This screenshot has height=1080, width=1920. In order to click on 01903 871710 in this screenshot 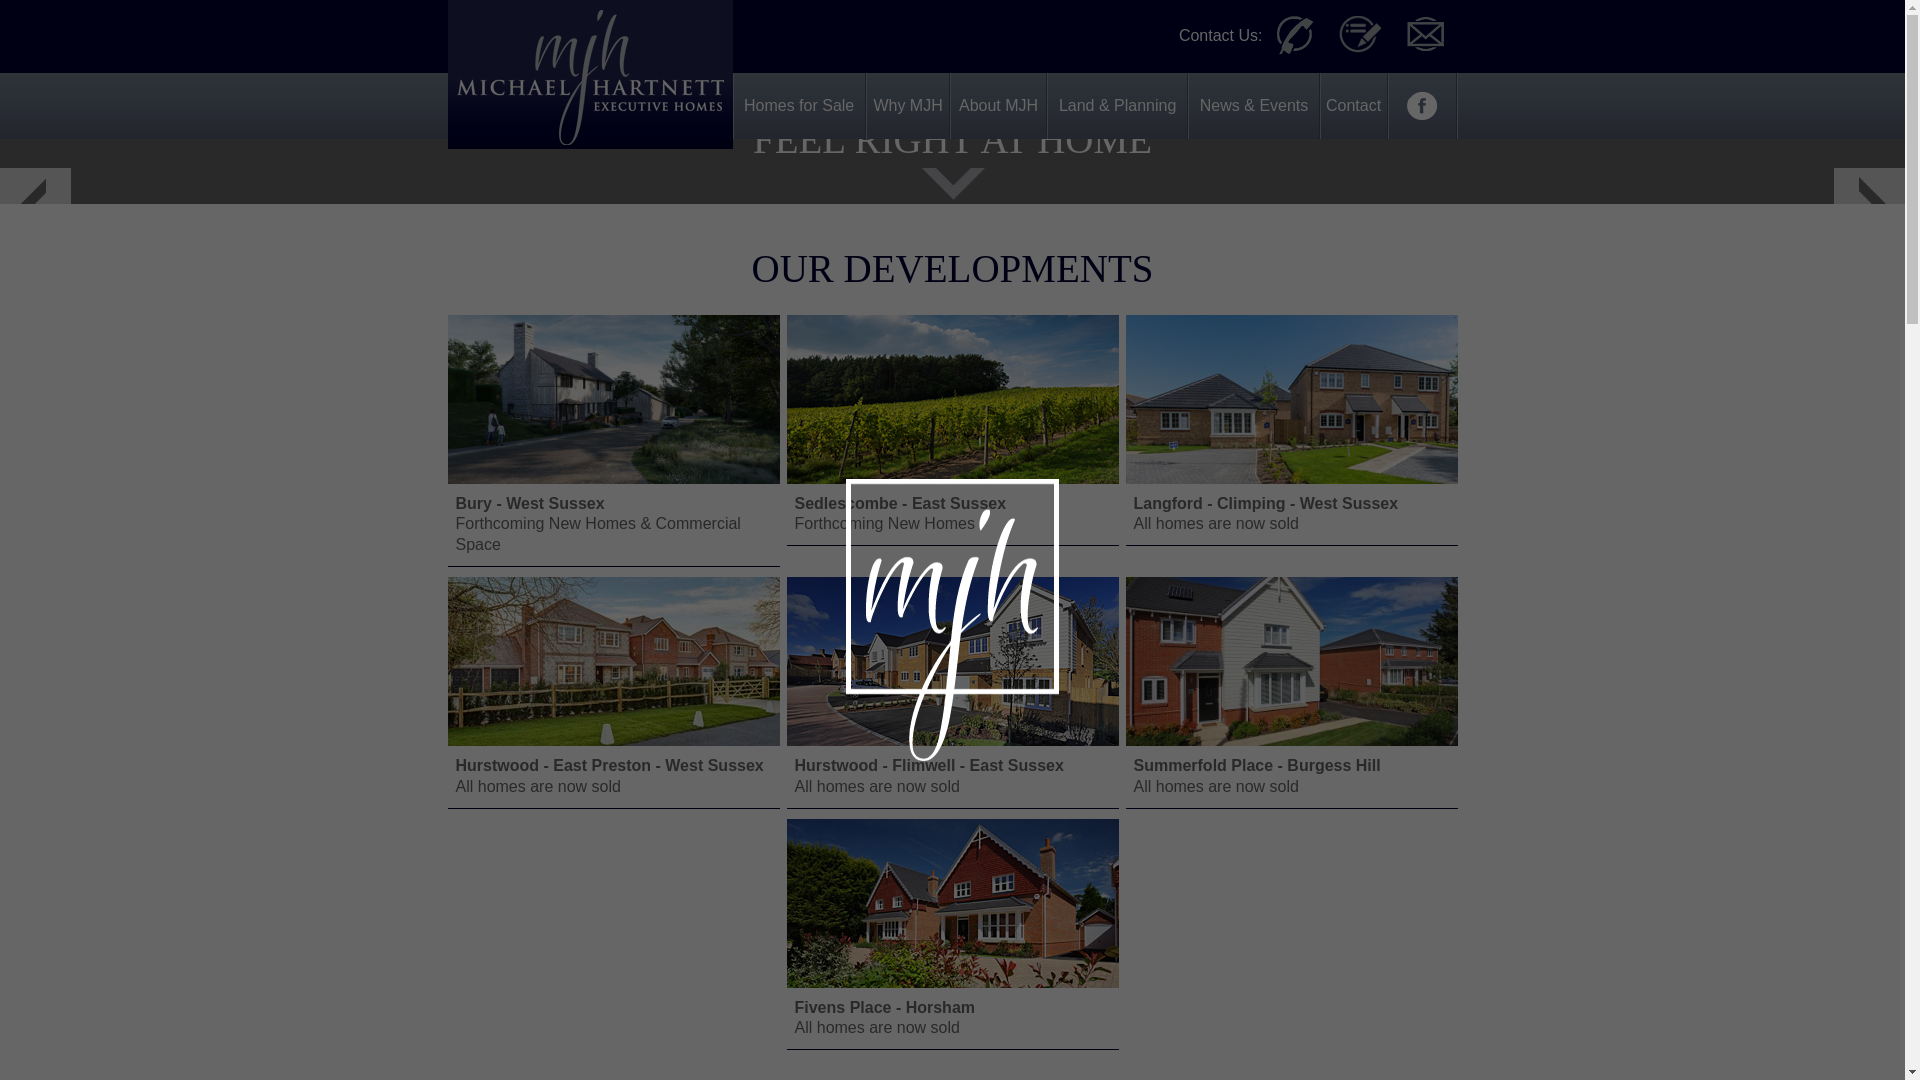, I will do `click(1292, 609)`.